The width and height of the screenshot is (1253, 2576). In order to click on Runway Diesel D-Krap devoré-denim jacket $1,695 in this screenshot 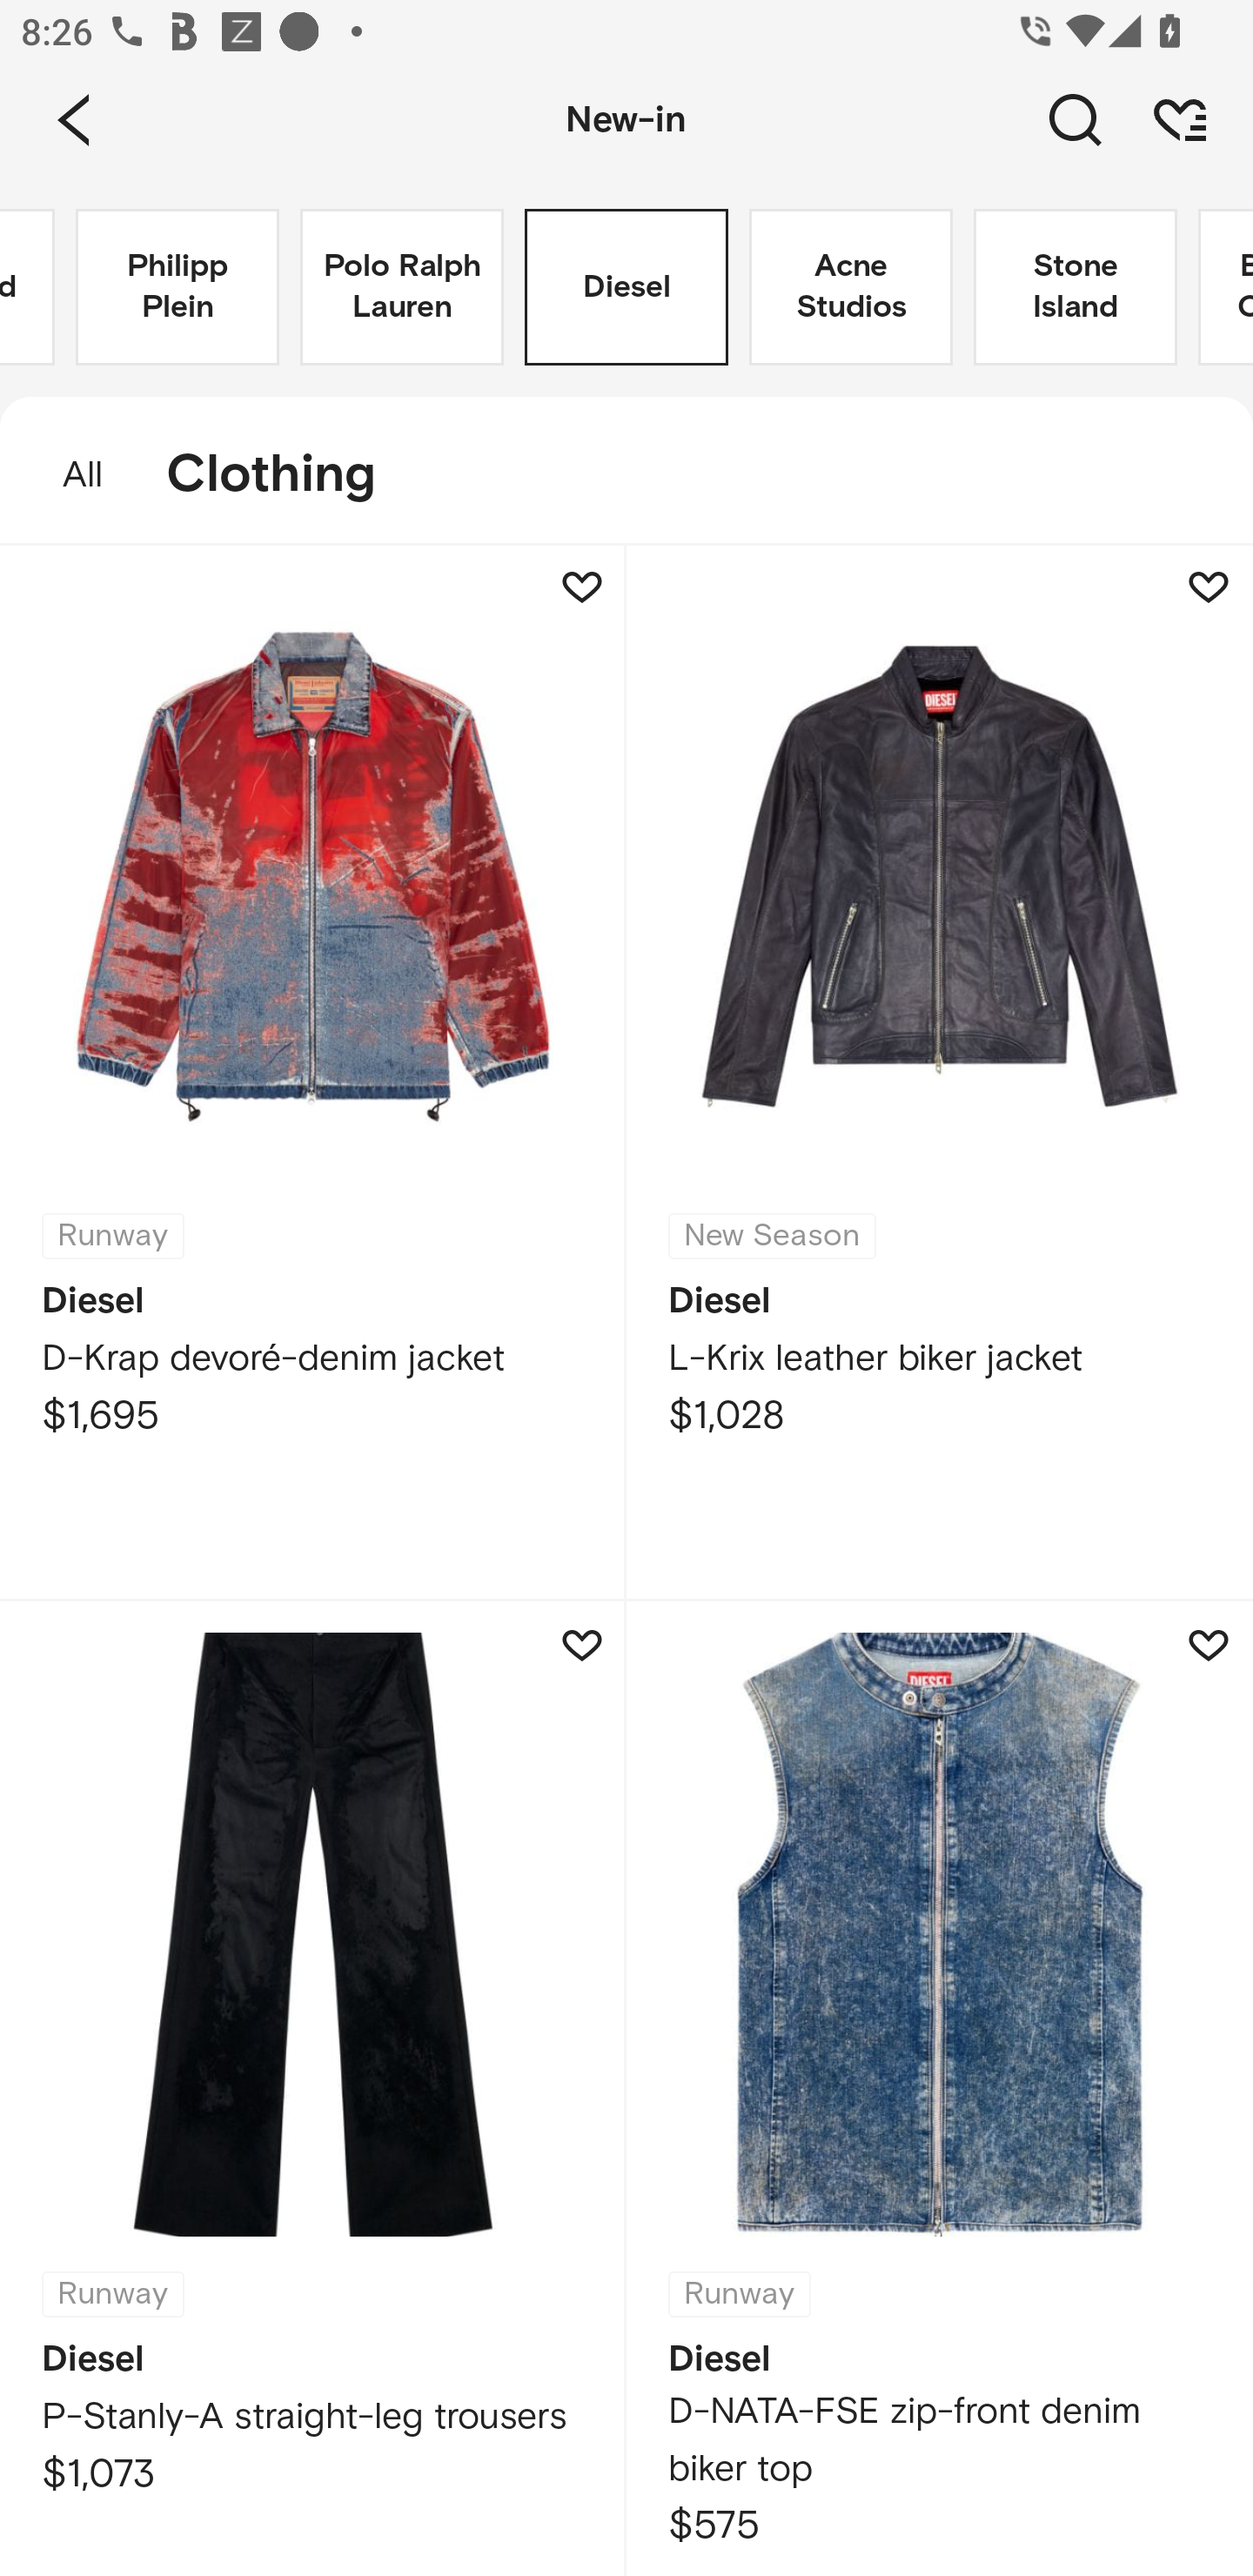, I will do `click(313, 1072)`.